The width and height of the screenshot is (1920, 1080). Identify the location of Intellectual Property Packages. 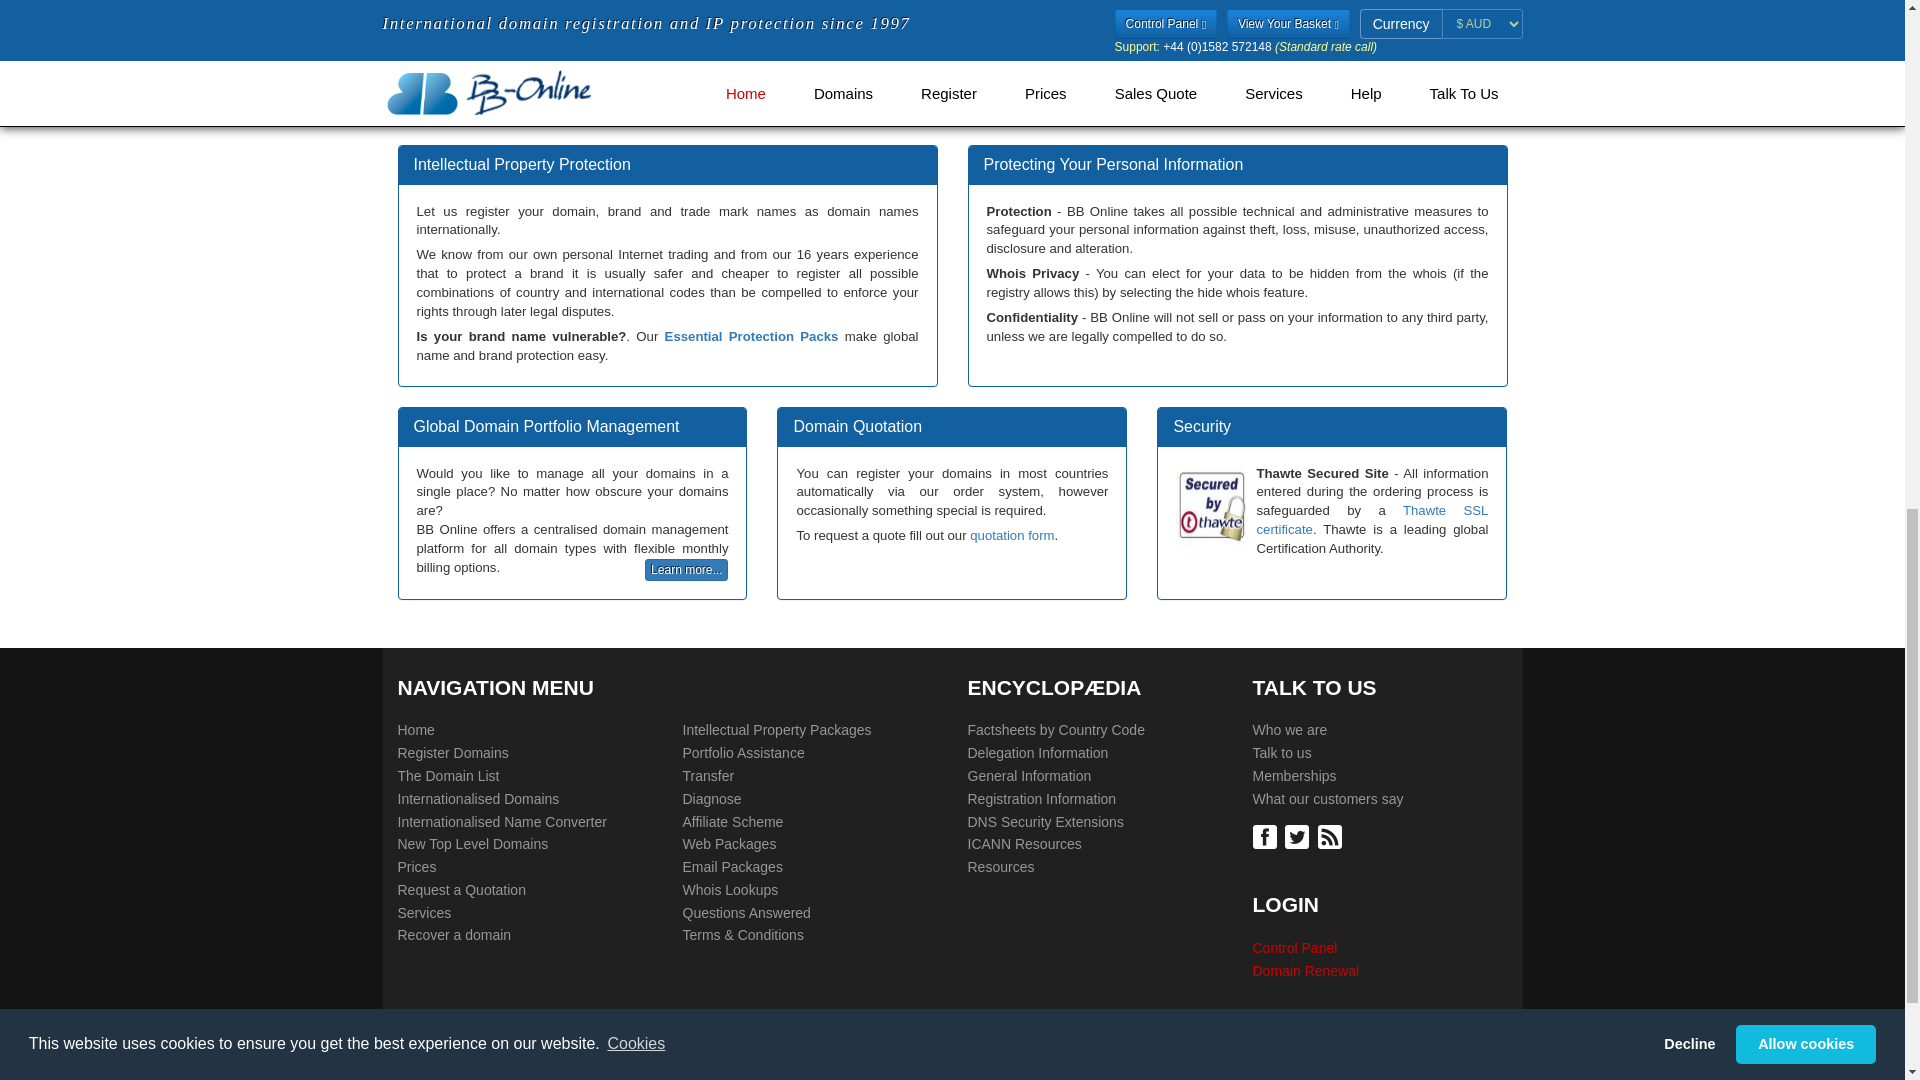
(776, 730).